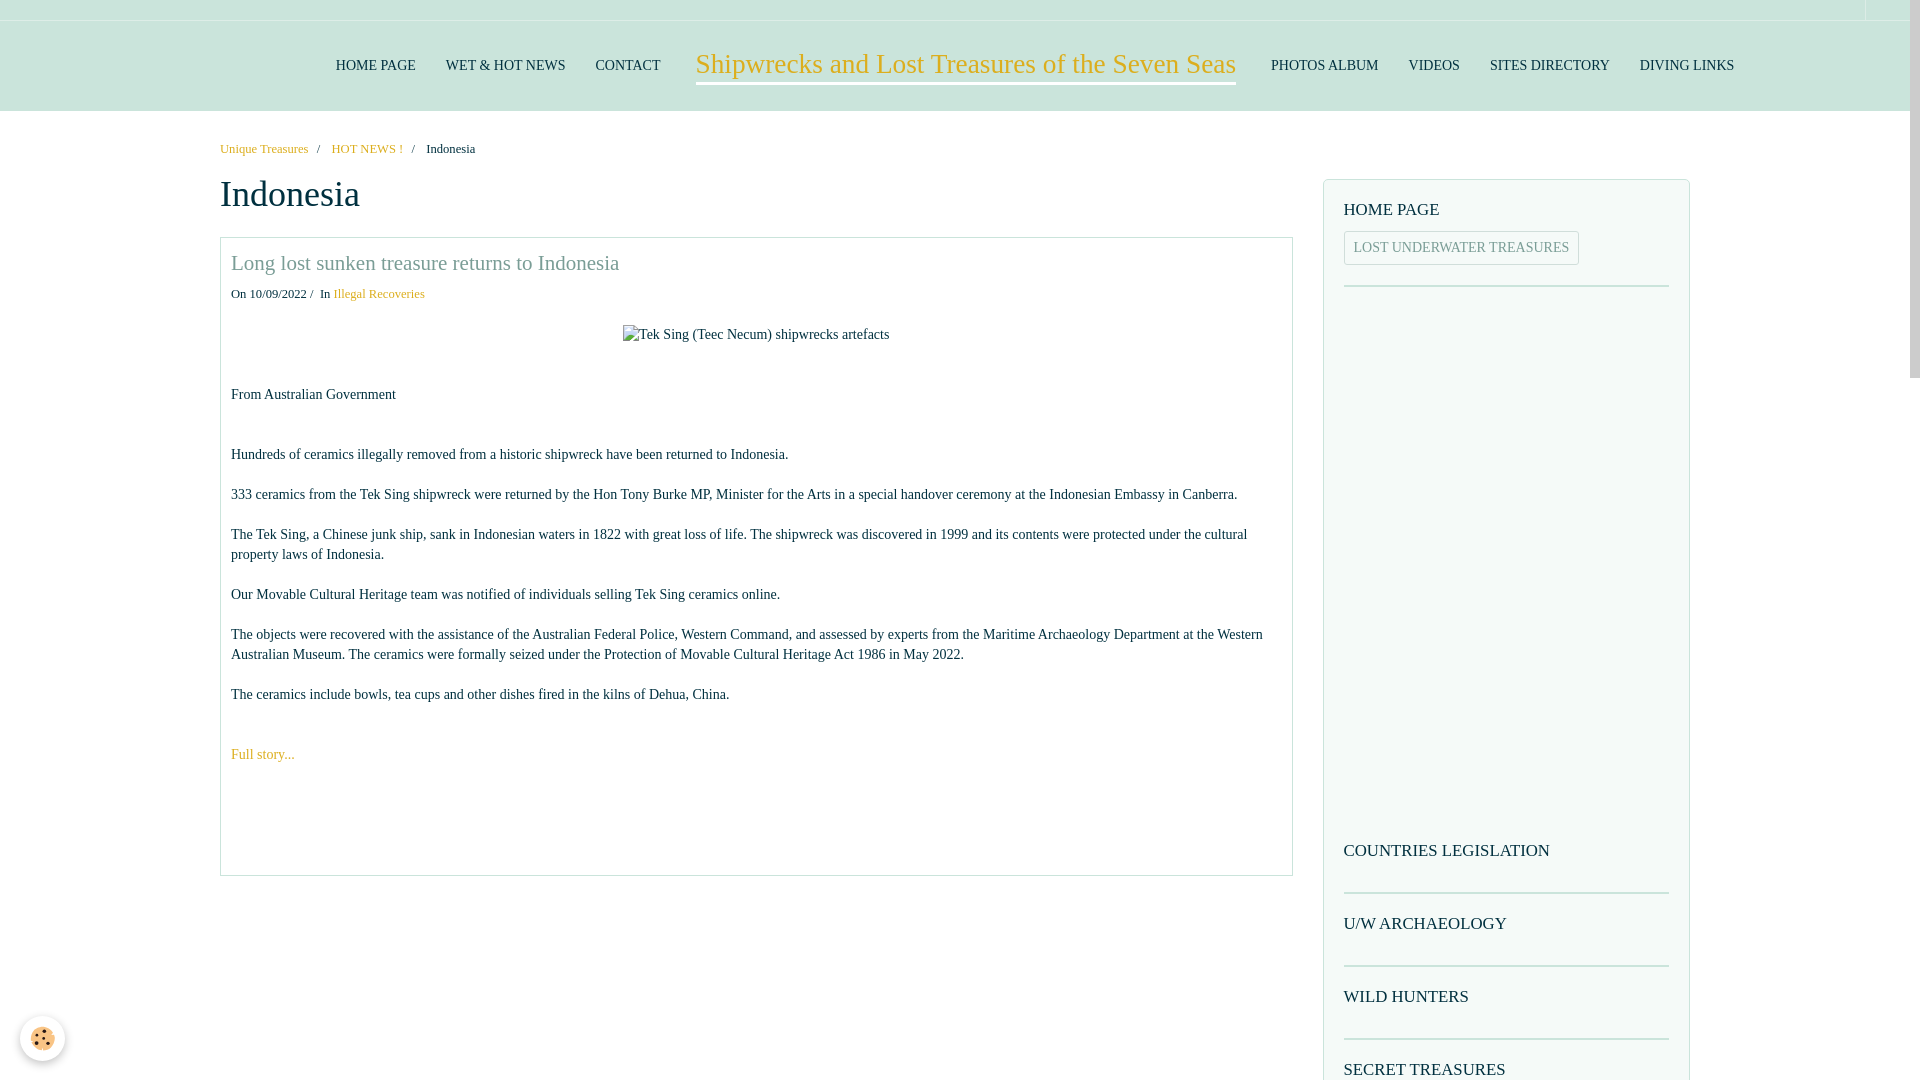 The height and width of the screenshot is (1080, 1920). I want to click on HOME PAGE, so click(375, 66).